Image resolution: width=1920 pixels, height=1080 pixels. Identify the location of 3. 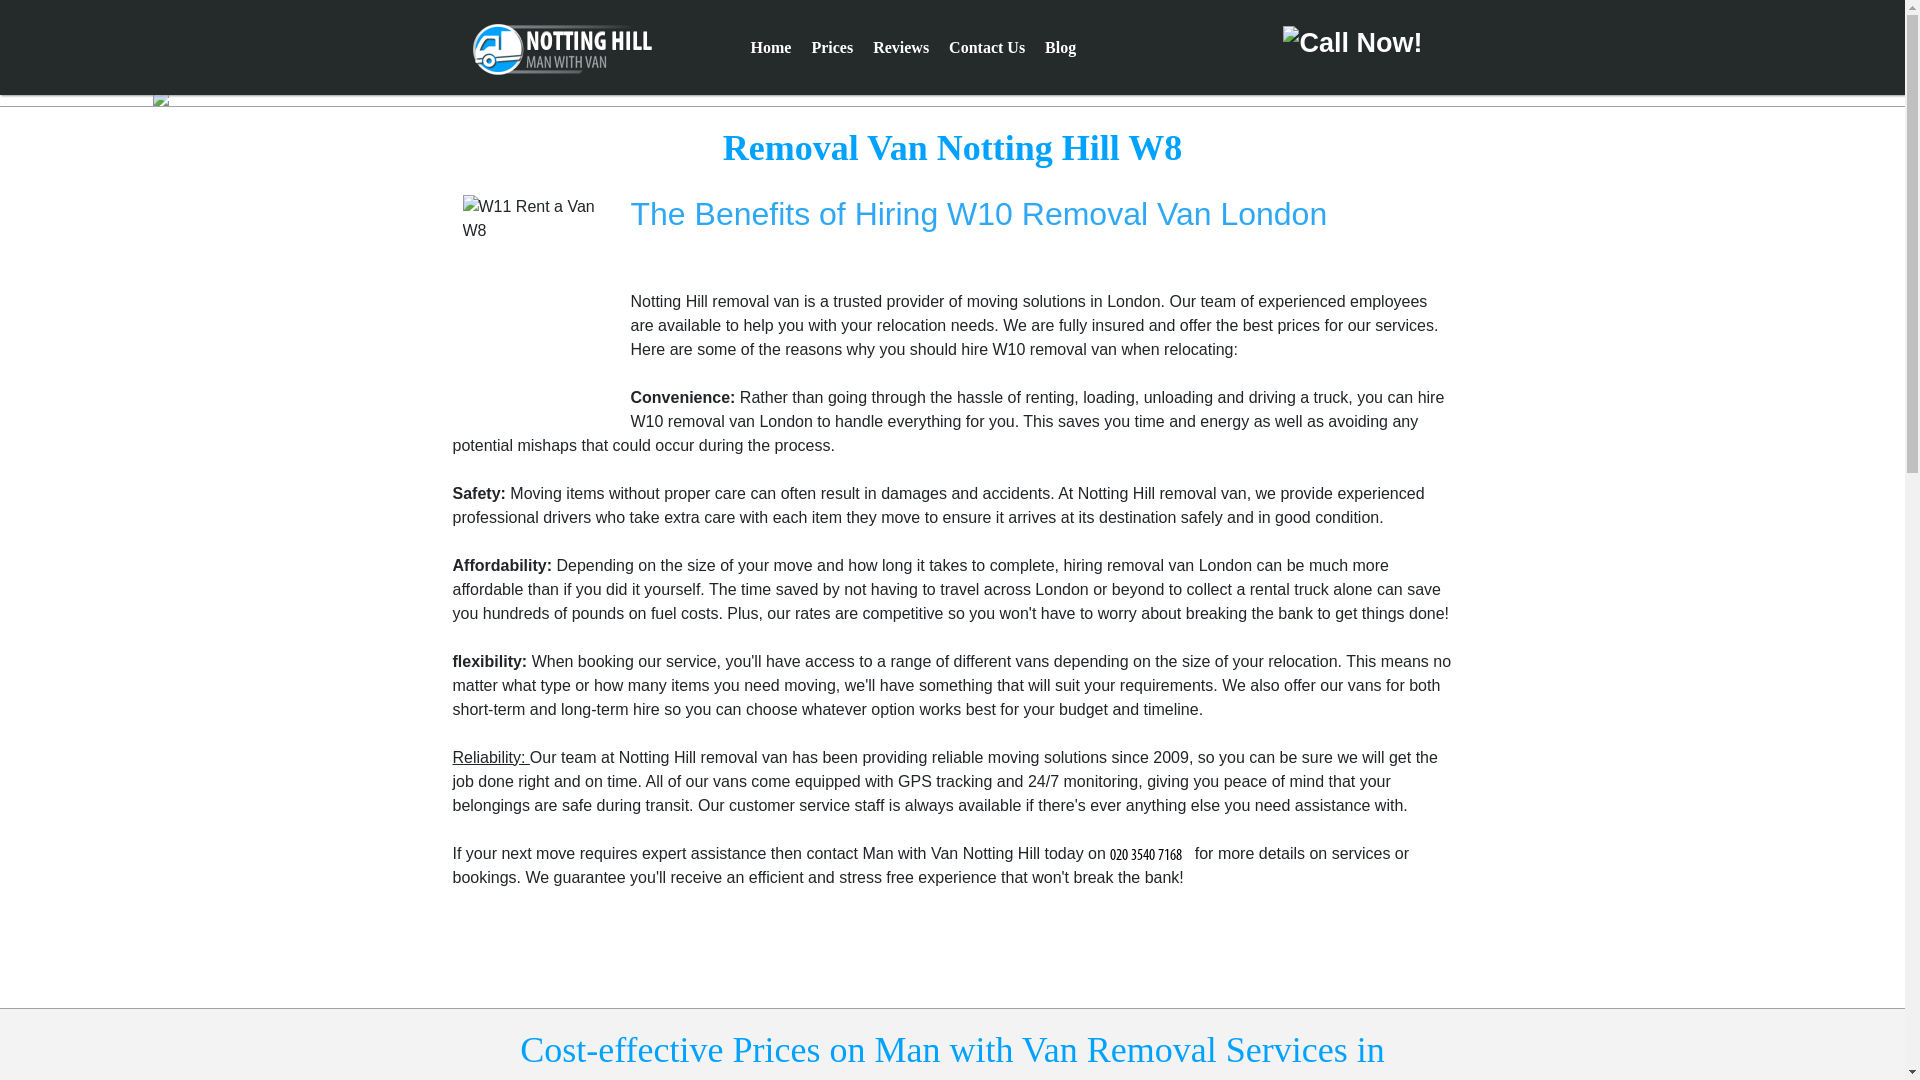
(972, 96).